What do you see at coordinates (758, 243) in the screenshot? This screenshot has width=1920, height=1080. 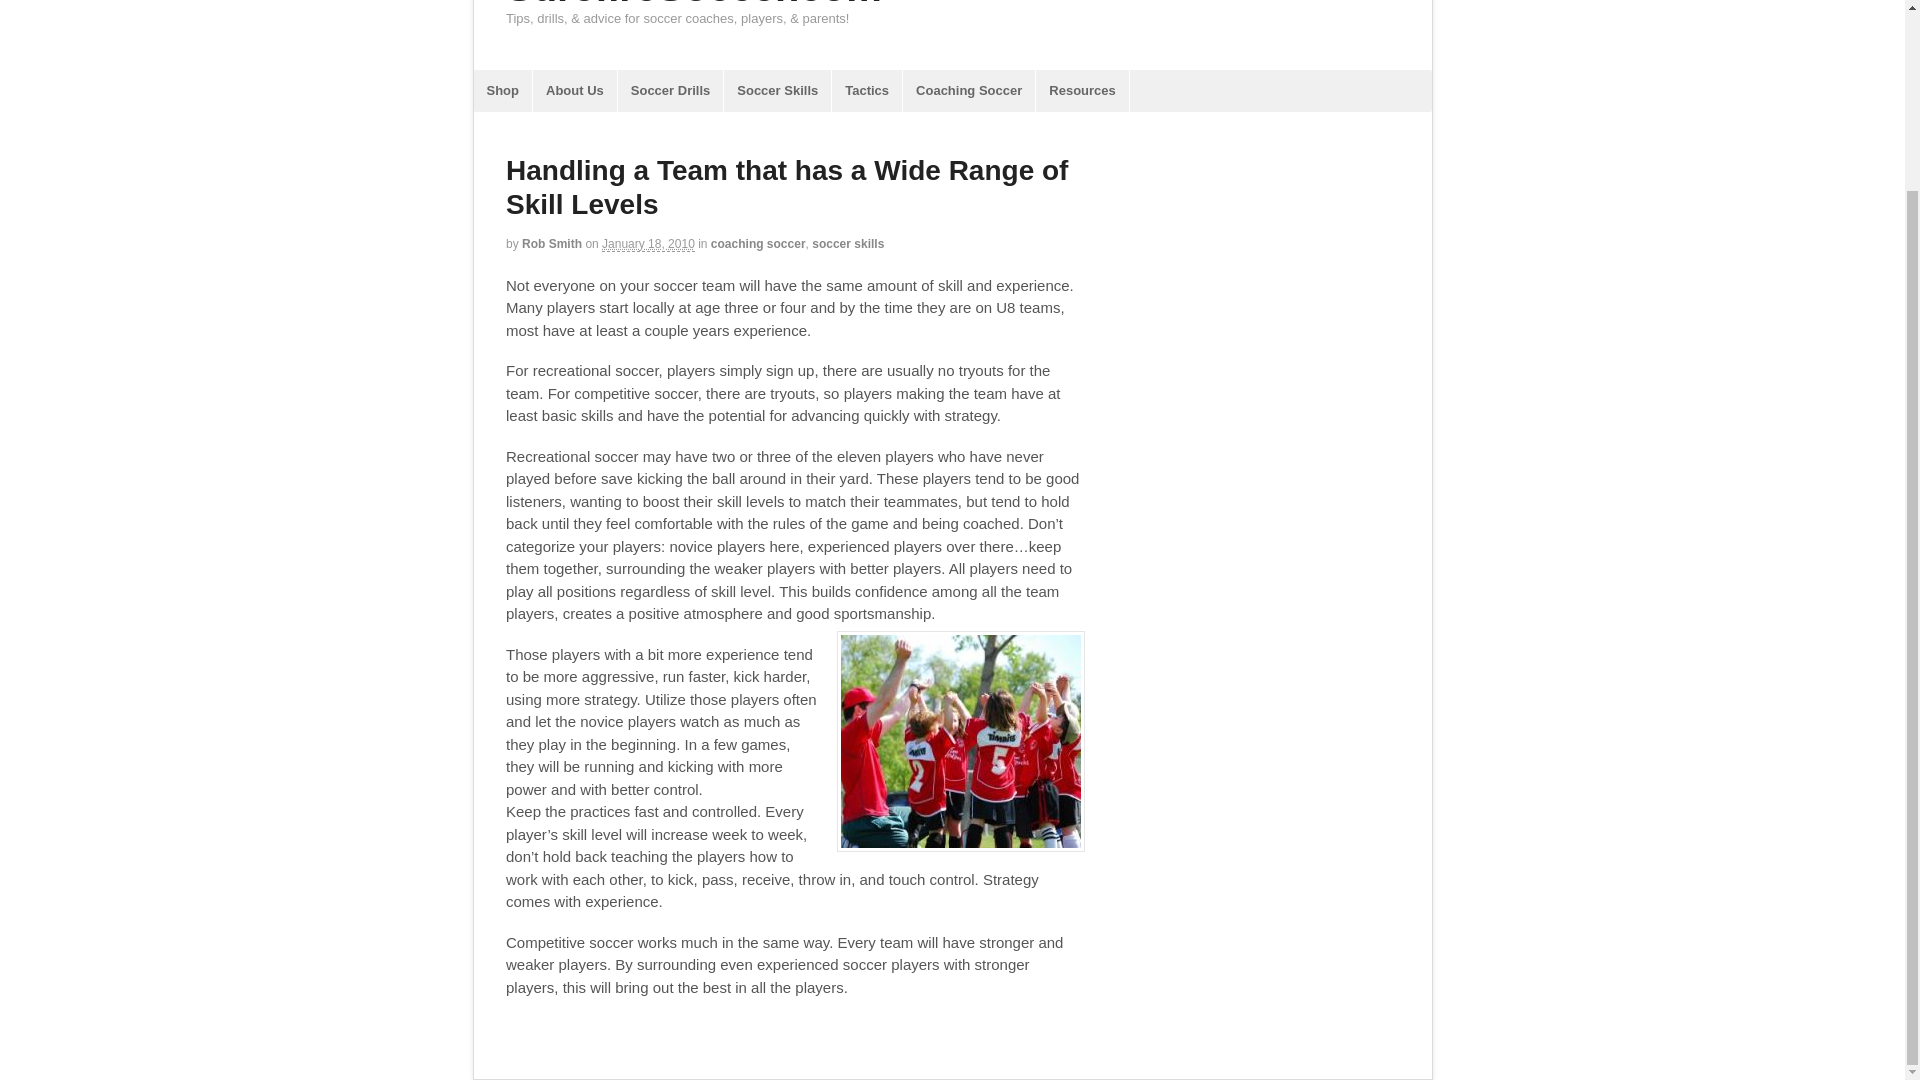 I see `View all items in coaching soccer` at bounding box center [758, 243].